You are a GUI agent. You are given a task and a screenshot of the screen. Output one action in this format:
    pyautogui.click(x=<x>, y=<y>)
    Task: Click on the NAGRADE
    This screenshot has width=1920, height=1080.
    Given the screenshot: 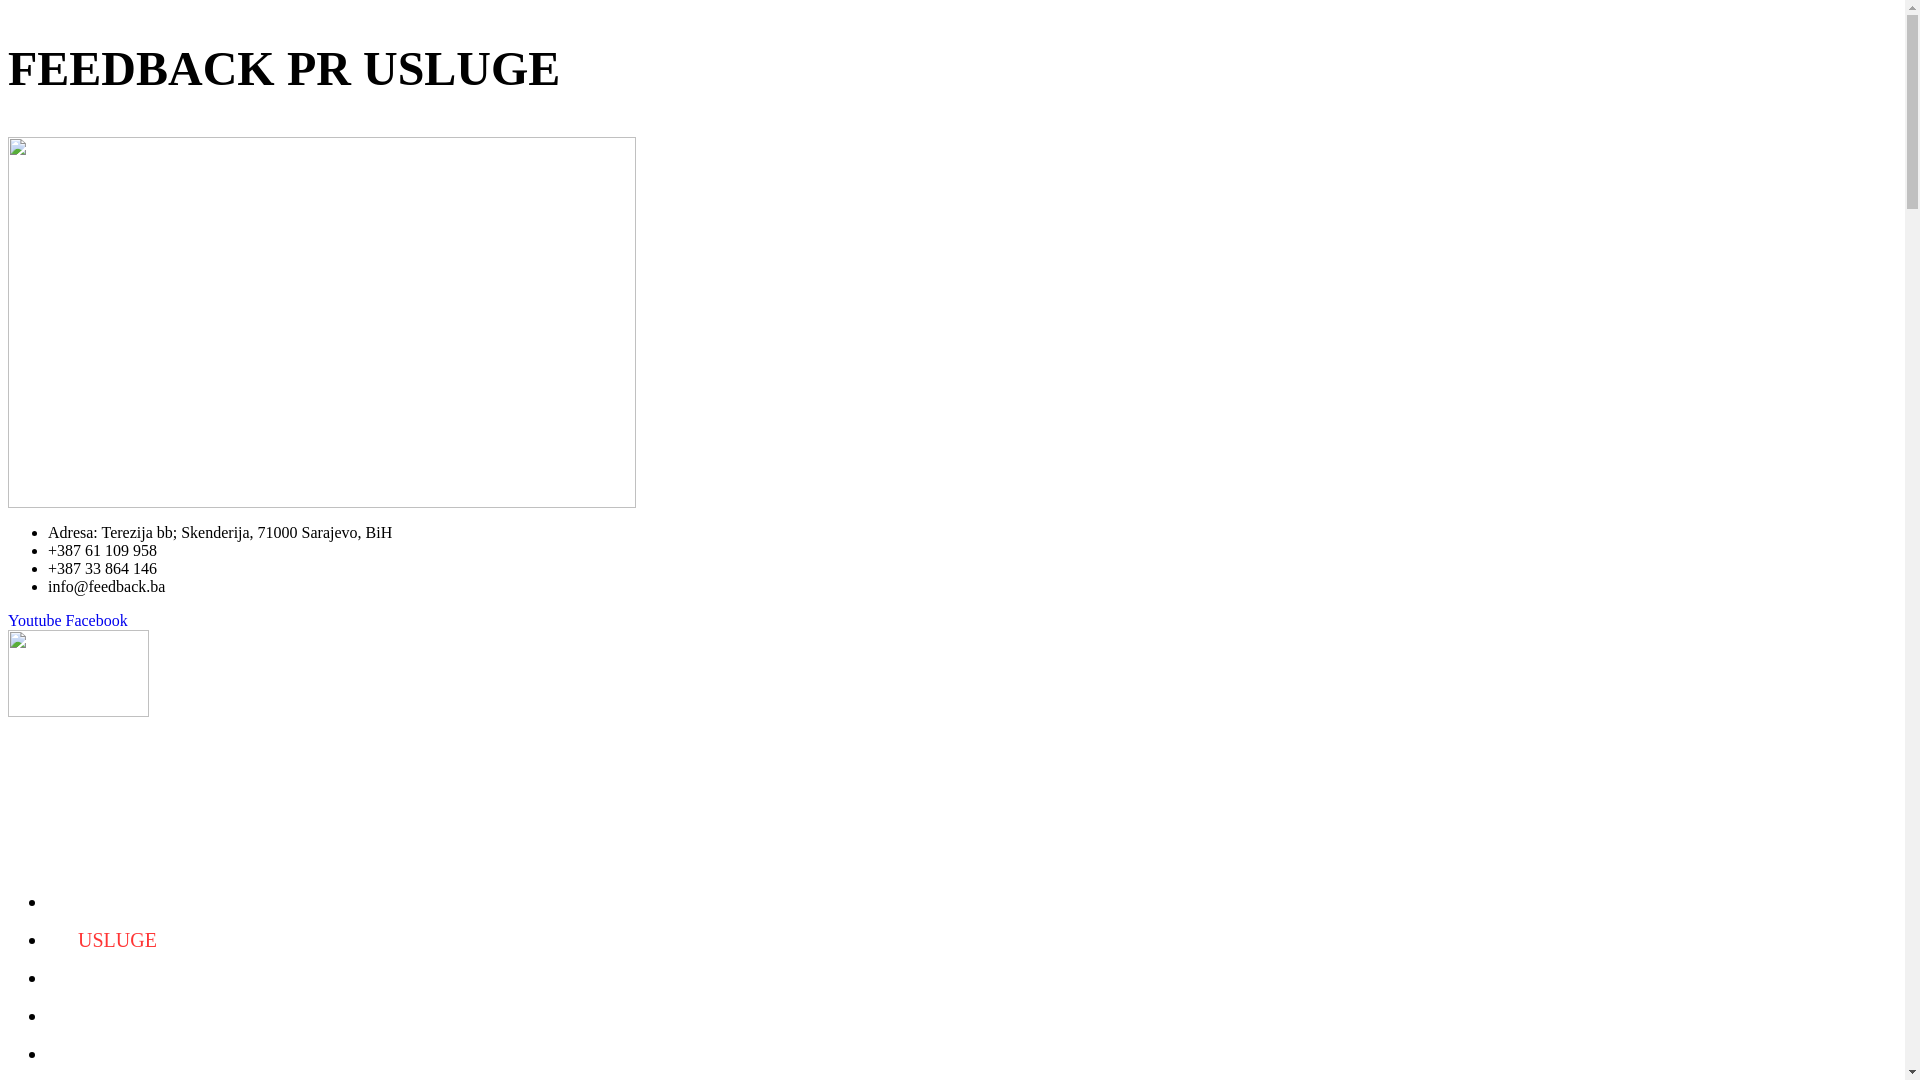 What is the action you would take?
    pyautogui.click(x=127, y=1054)
    